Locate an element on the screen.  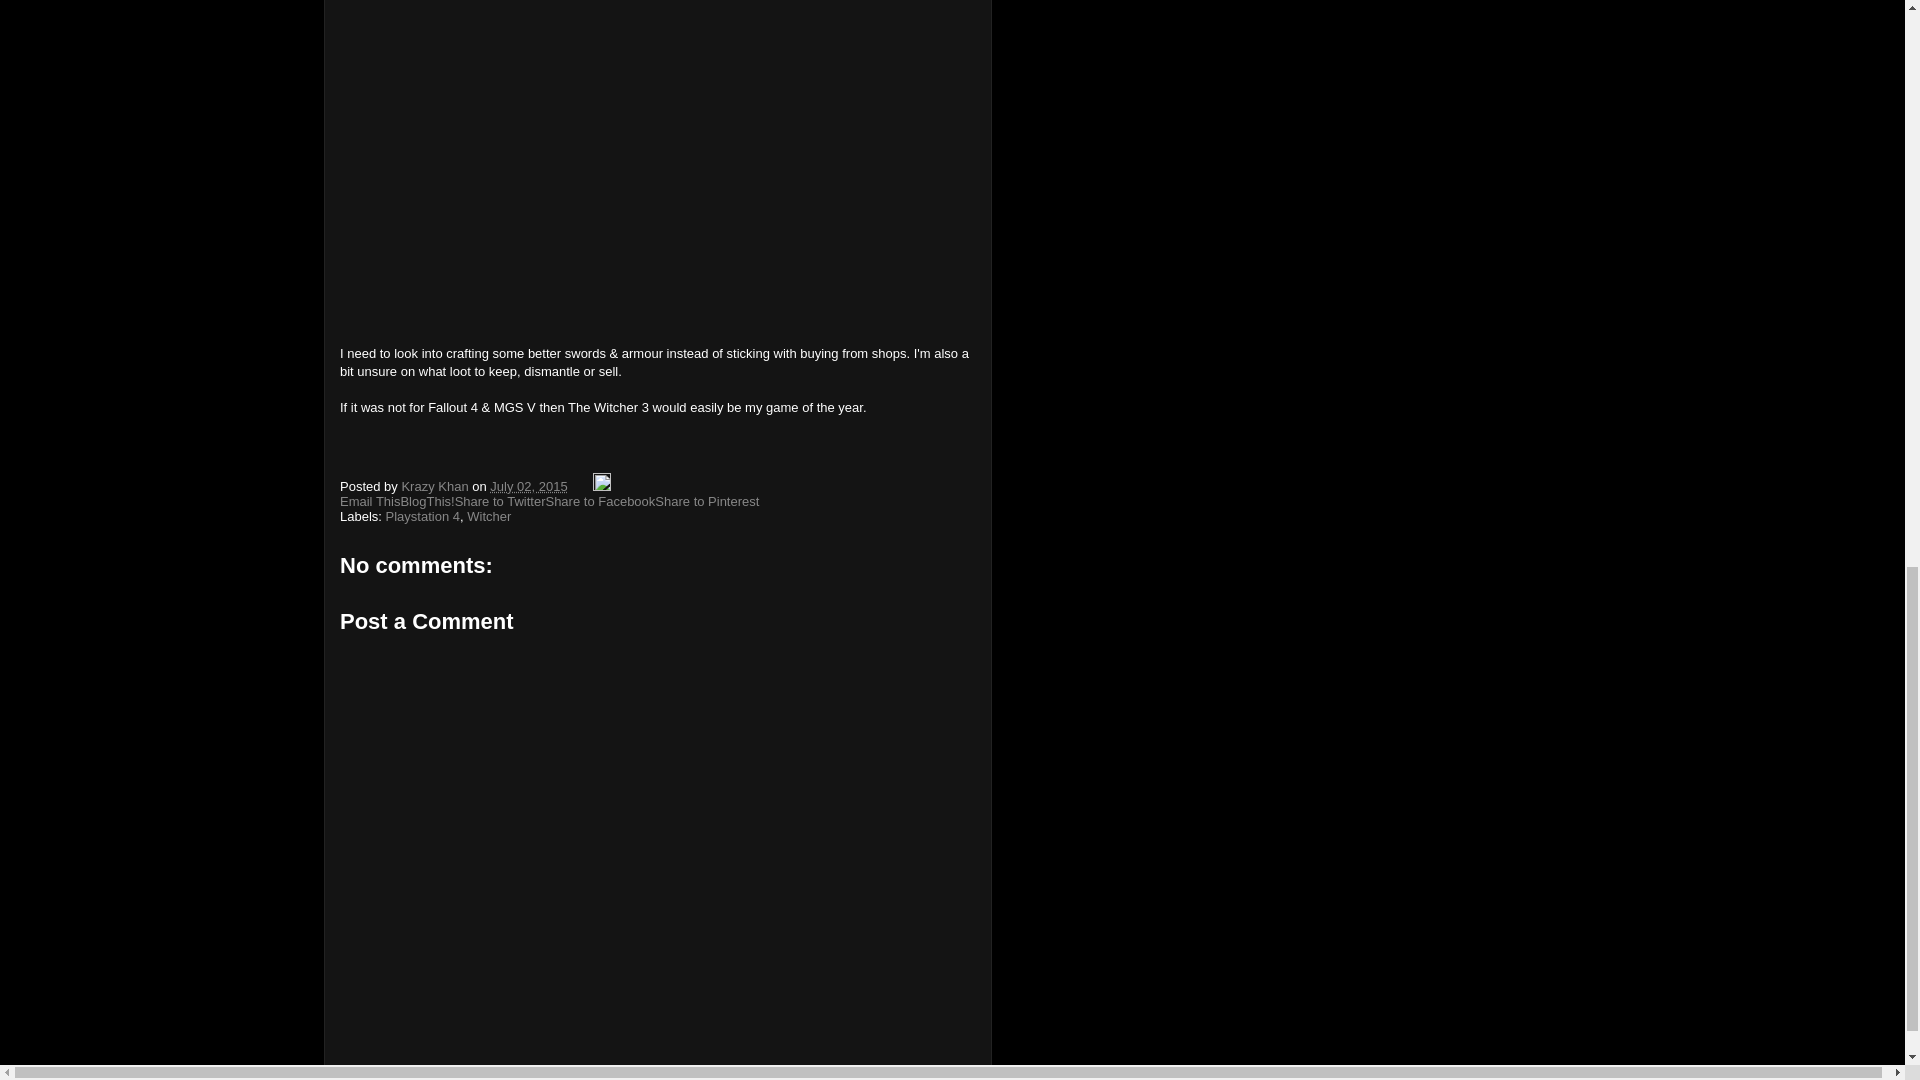
Email This is located at coordinates (369, 500).